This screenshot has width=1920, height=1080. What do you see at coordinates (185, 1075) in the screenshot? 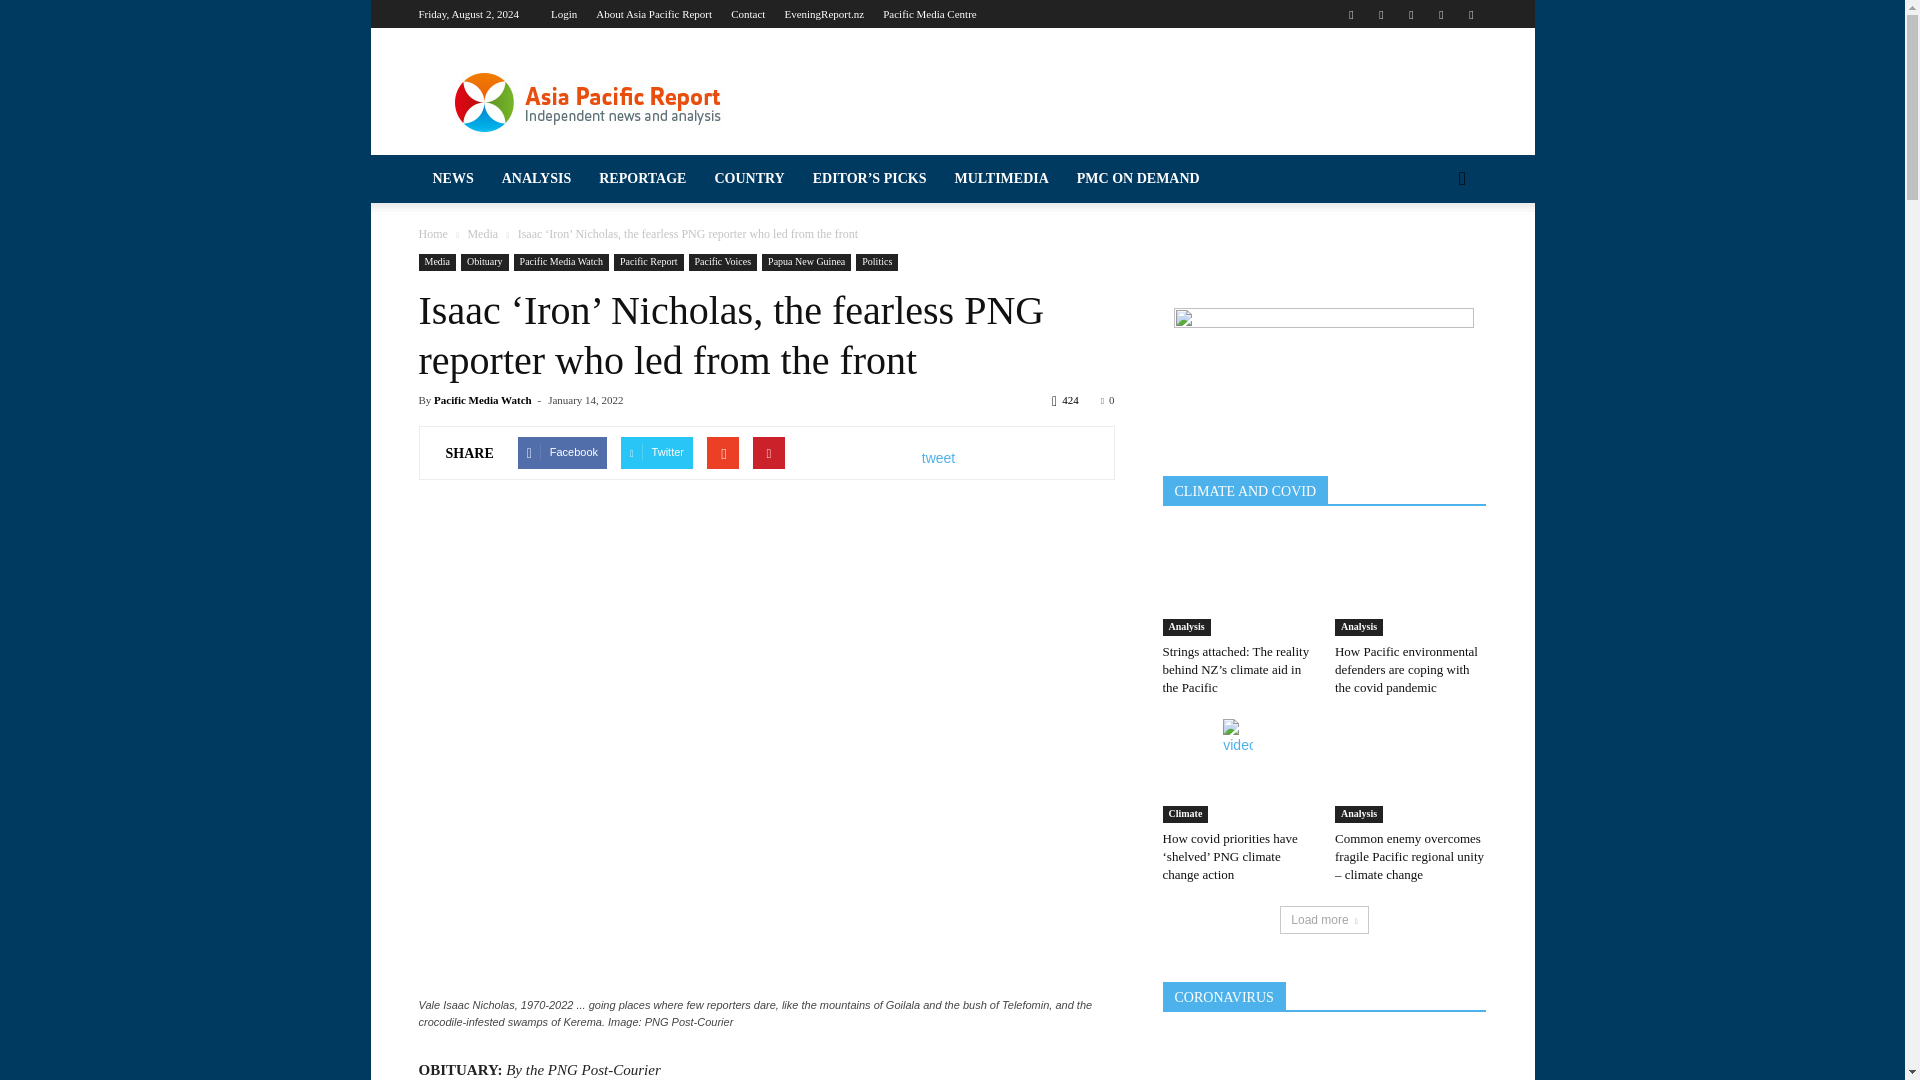
I see `Tokelau` at bounding box center [185, 1075].